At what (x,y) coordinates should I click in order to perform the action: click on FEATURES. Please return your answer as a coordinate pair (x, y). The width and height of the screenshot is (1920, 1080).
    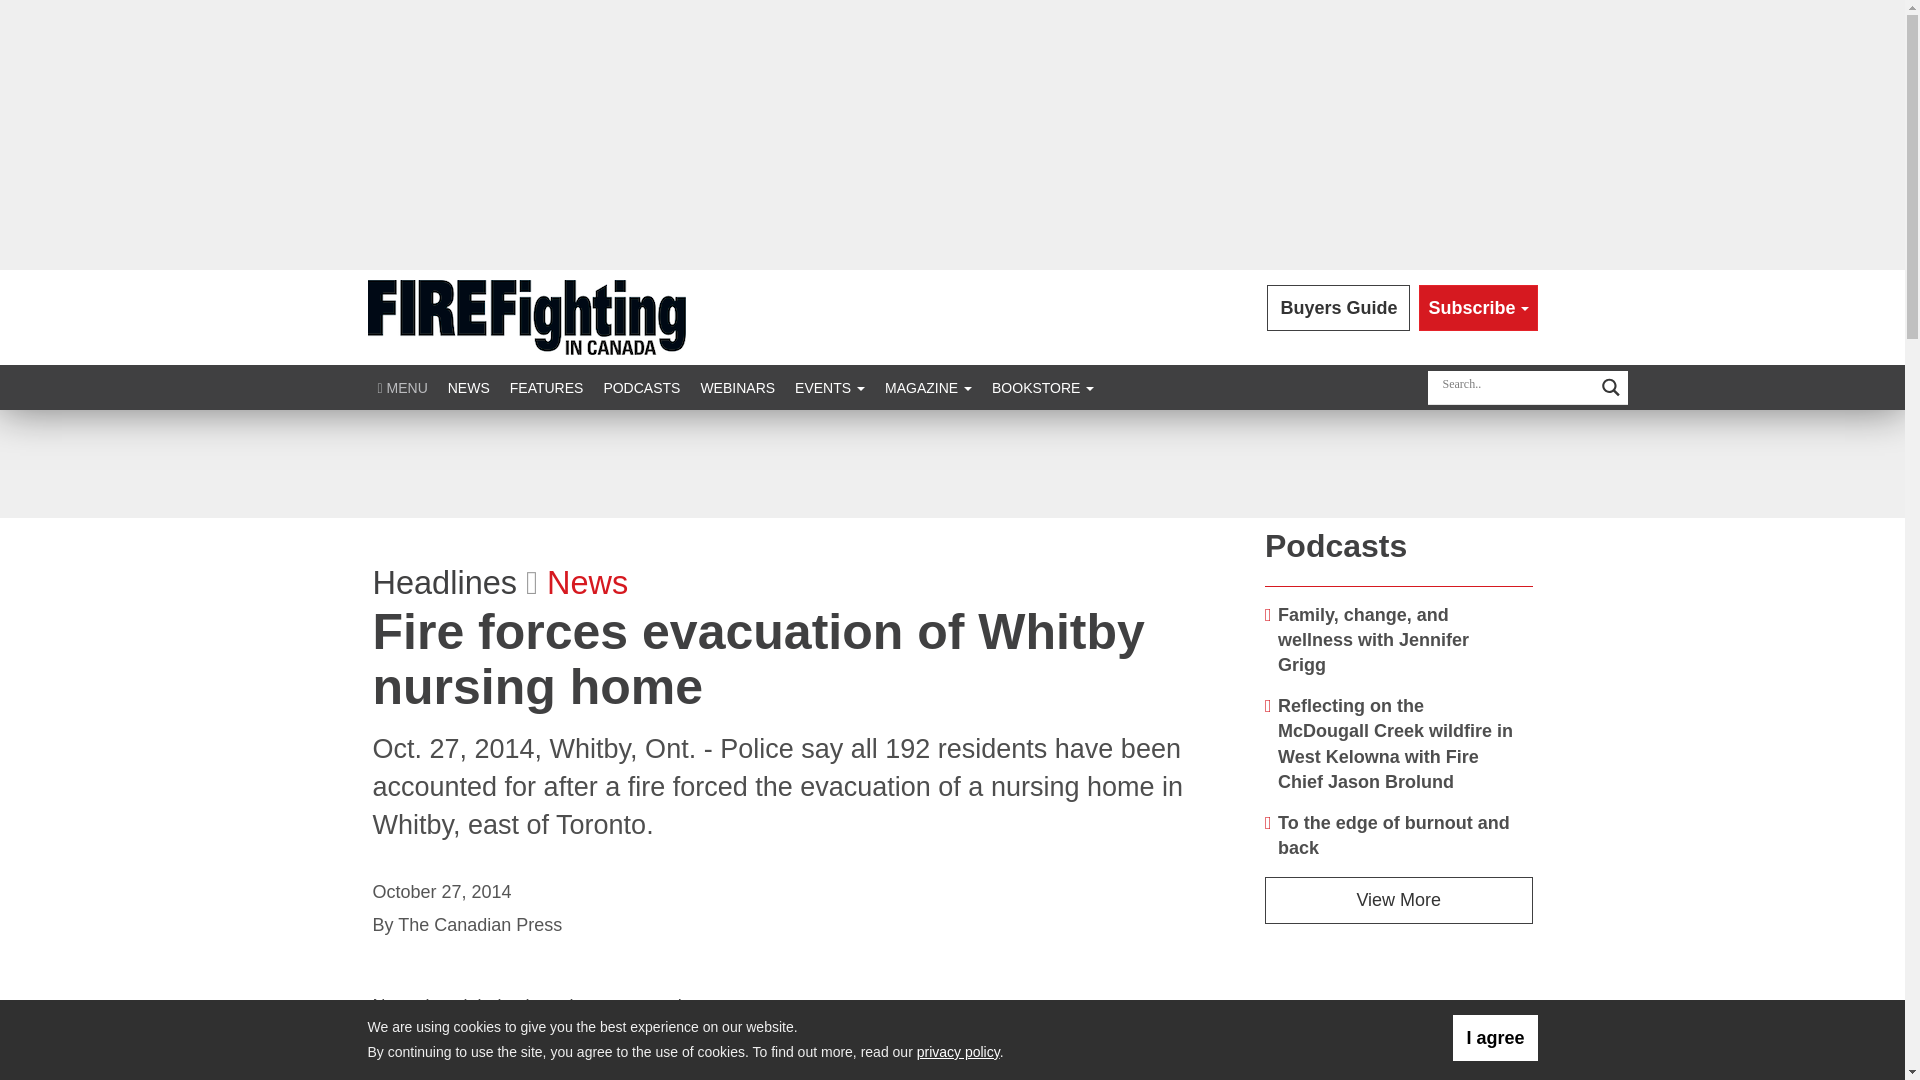
    Looking at the image, I should click on (546, 388).